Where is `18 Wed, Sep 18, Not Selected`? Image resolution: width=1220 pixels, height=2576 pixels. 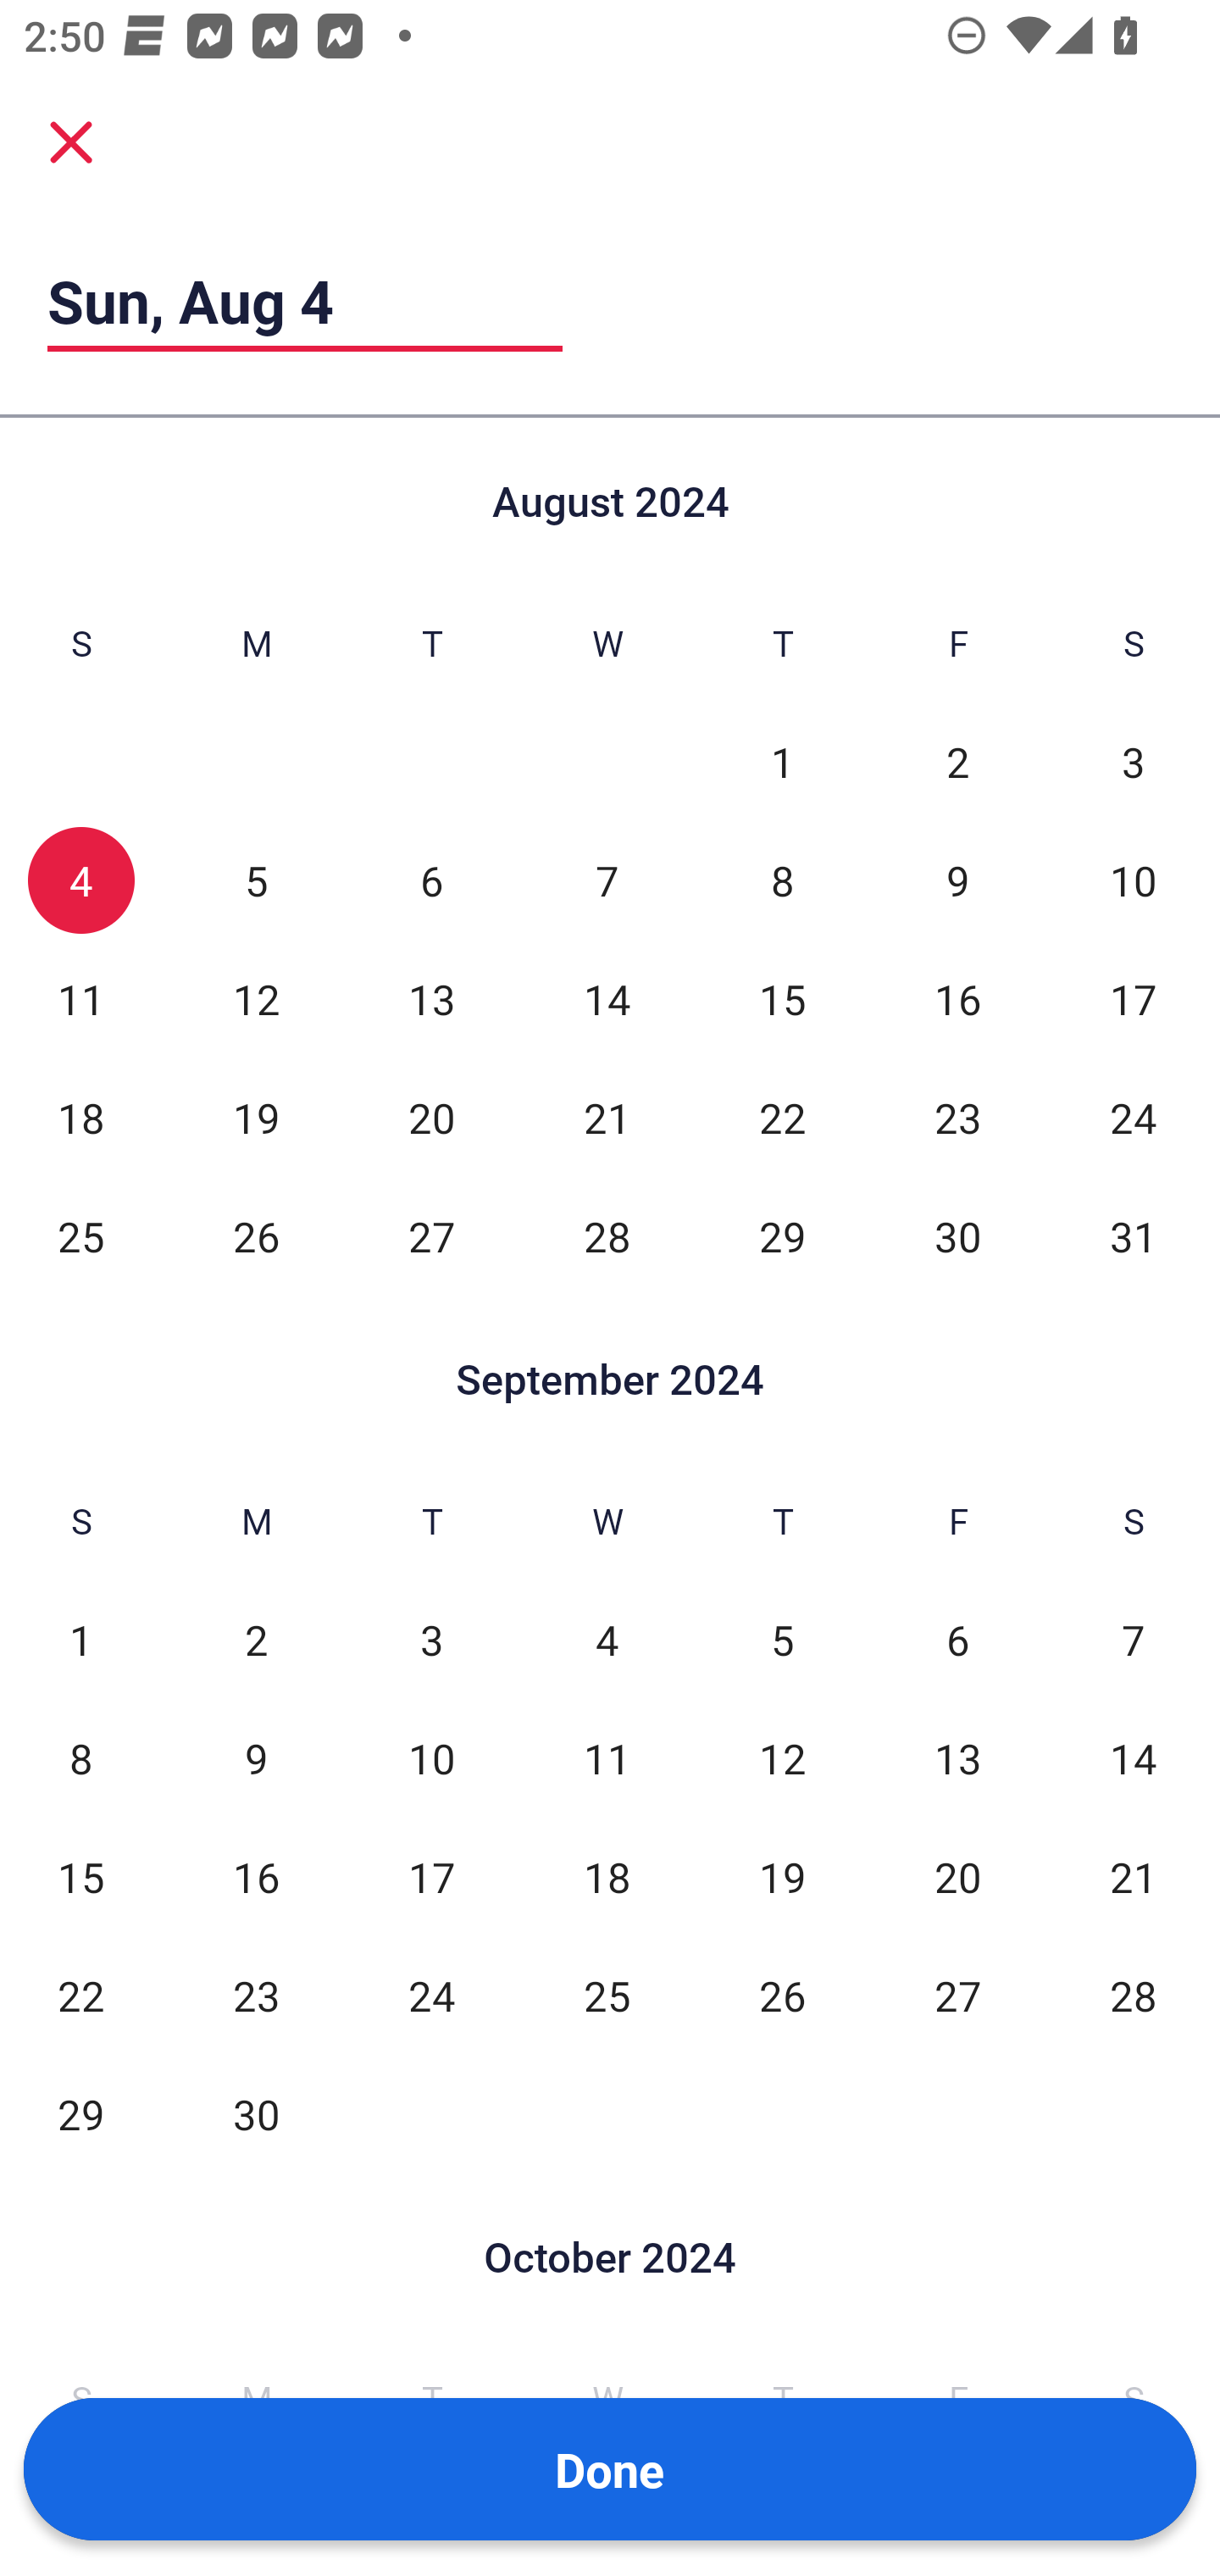 18 Wed, Sep 18, Not Selected is located at coordinates (607, 1878).